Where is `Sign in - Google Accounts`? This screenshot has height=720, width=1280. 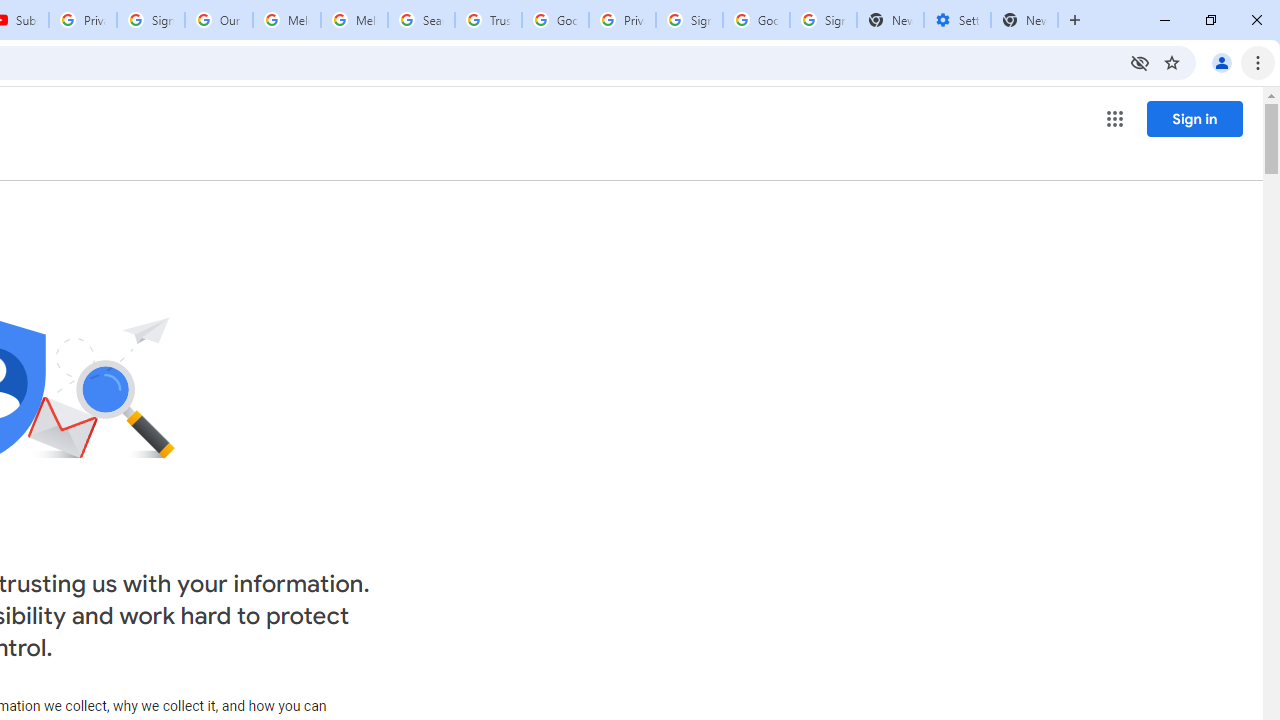 Sign in - Google Accounts is located at coordinates (689, 20).